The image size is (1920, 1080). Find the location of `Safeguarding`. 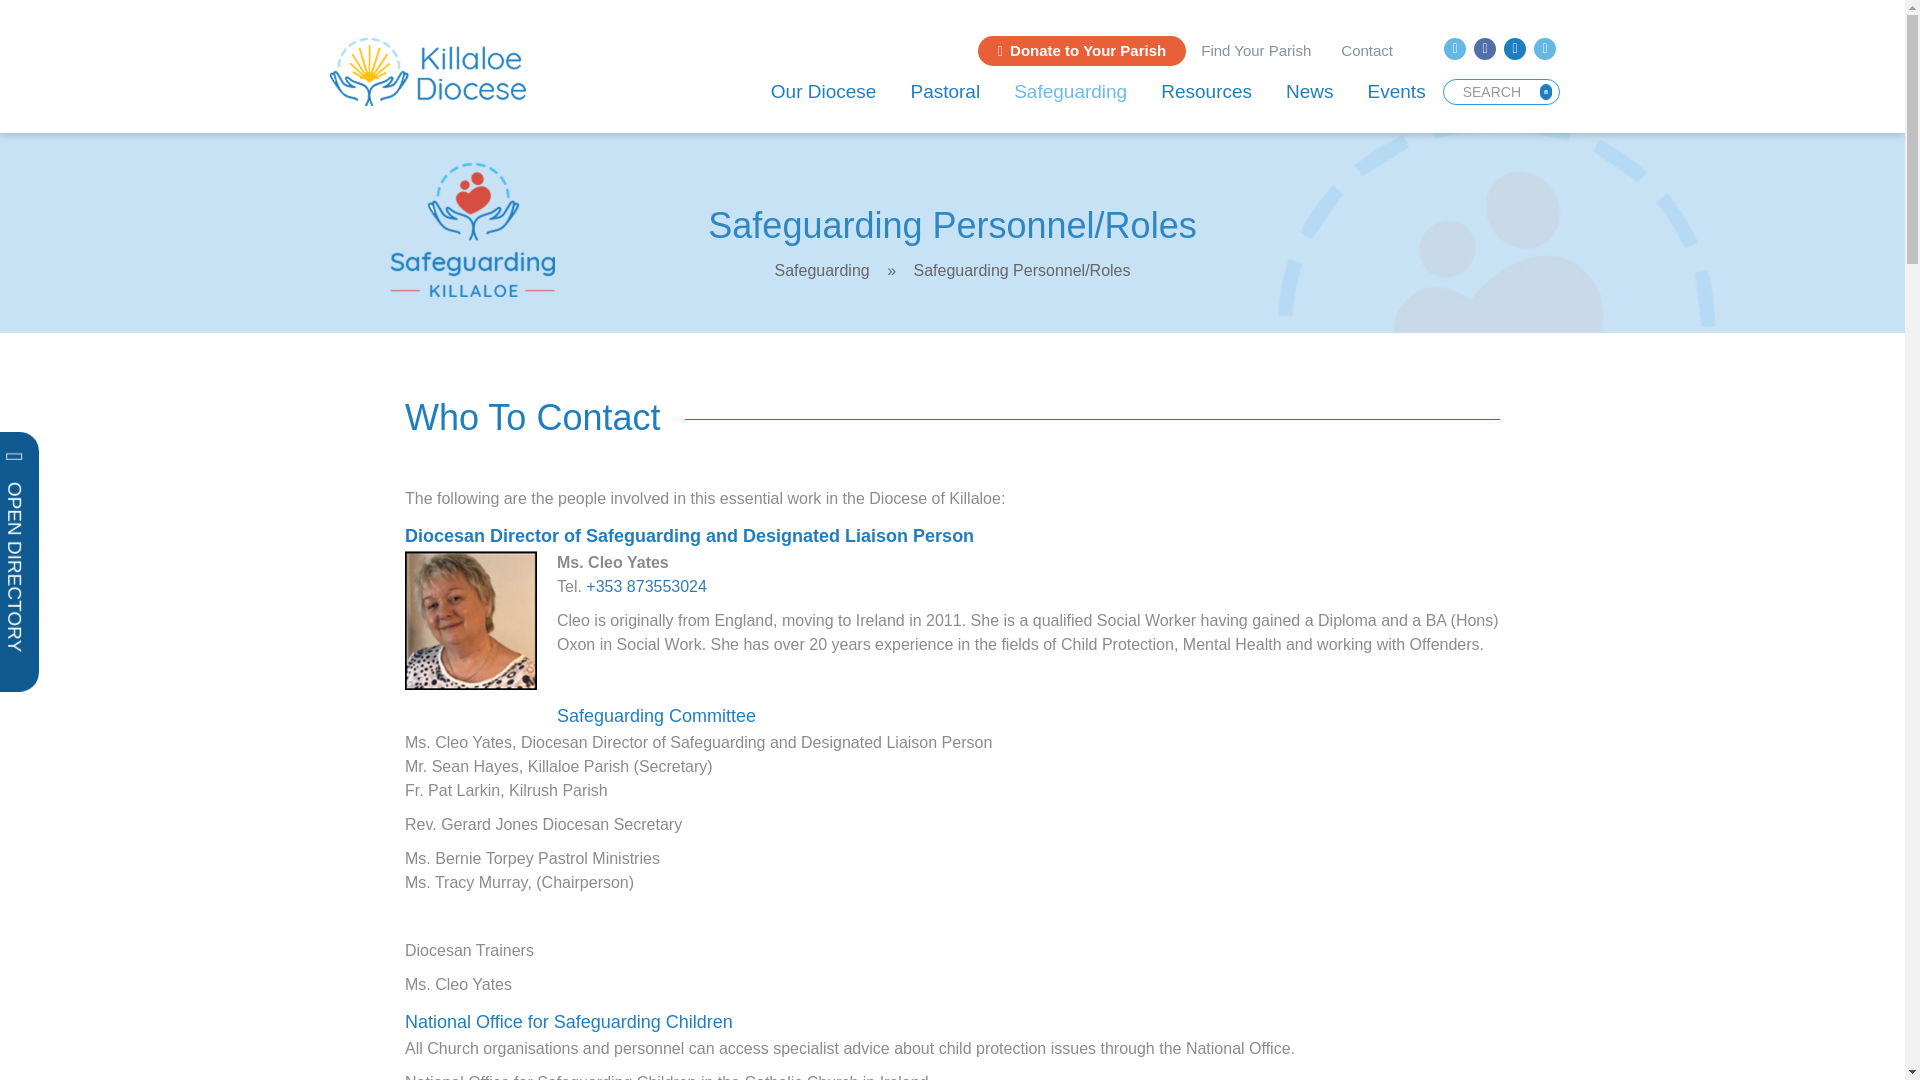

Safeguarding is located at coordinates (1070, 91).